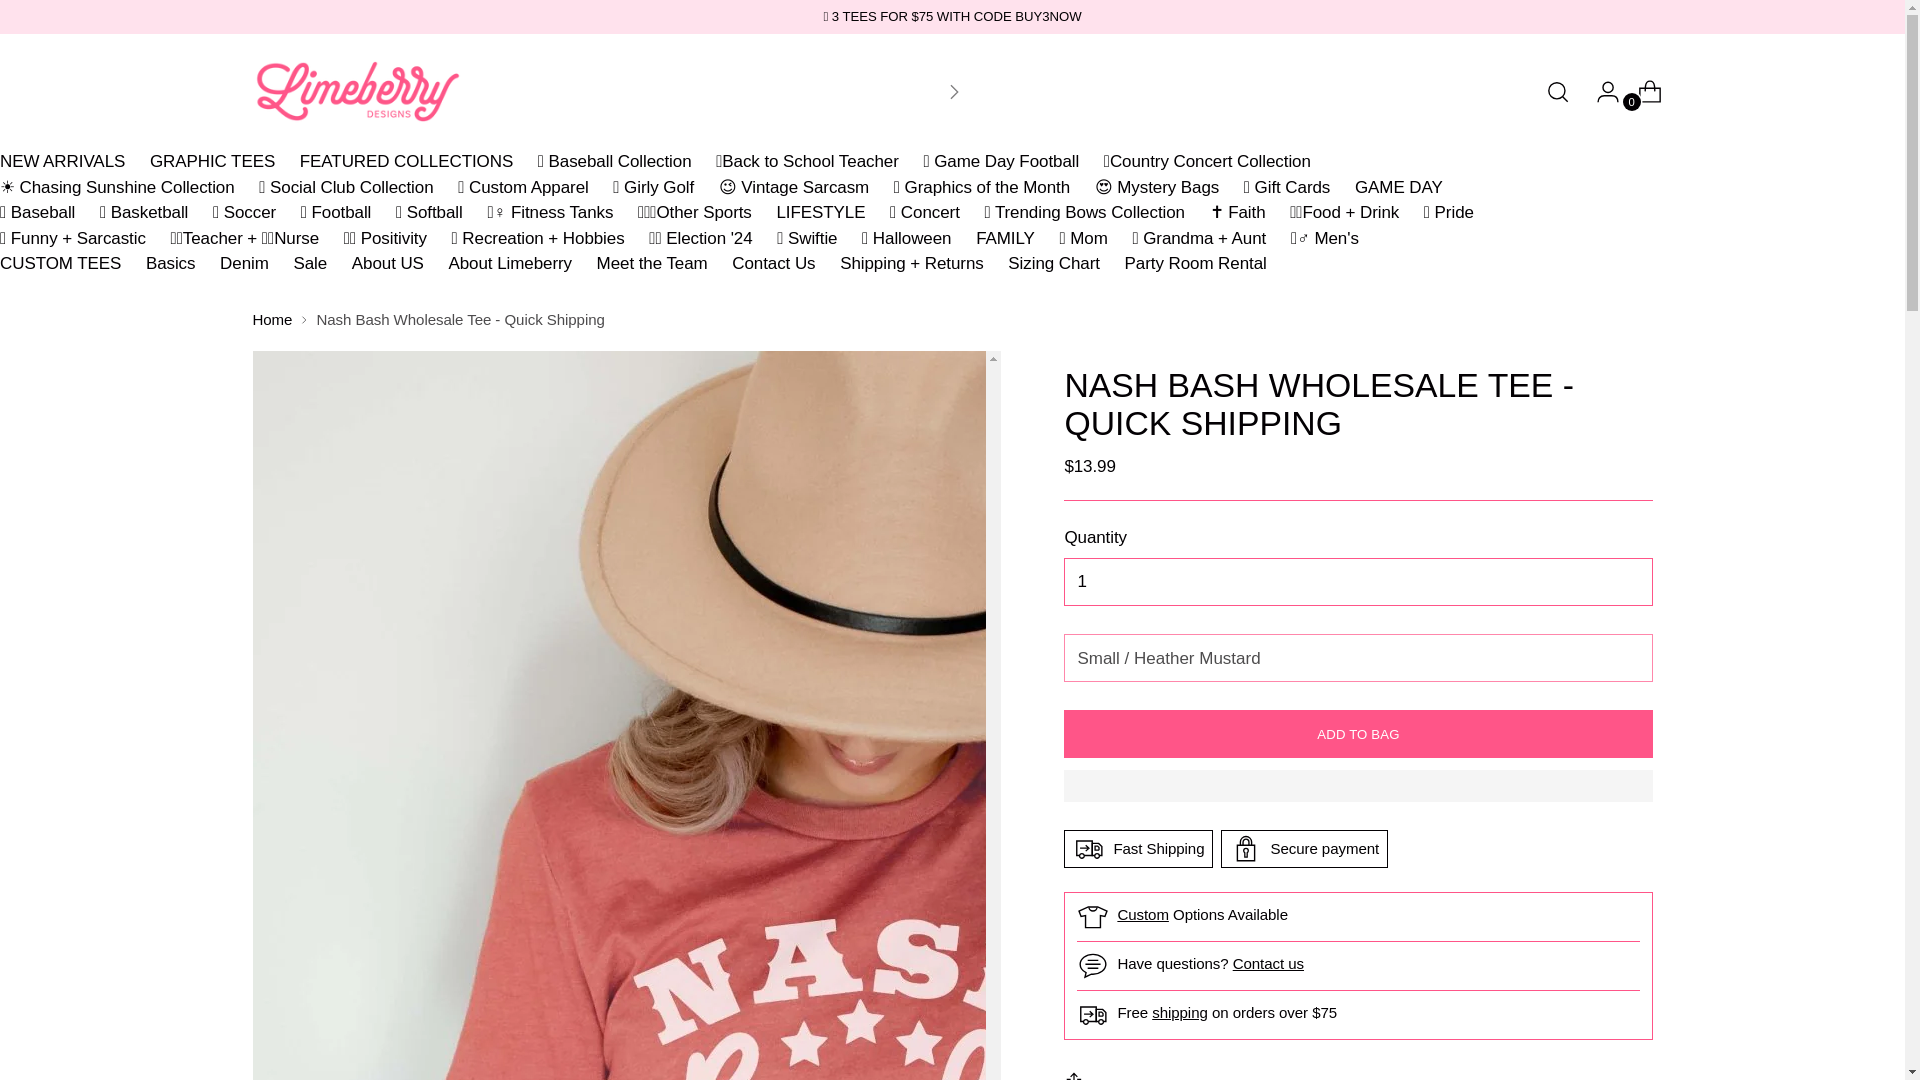 The height and width of the screenshot is (1080, 1920). I want to click on Next, so click(954, 91).